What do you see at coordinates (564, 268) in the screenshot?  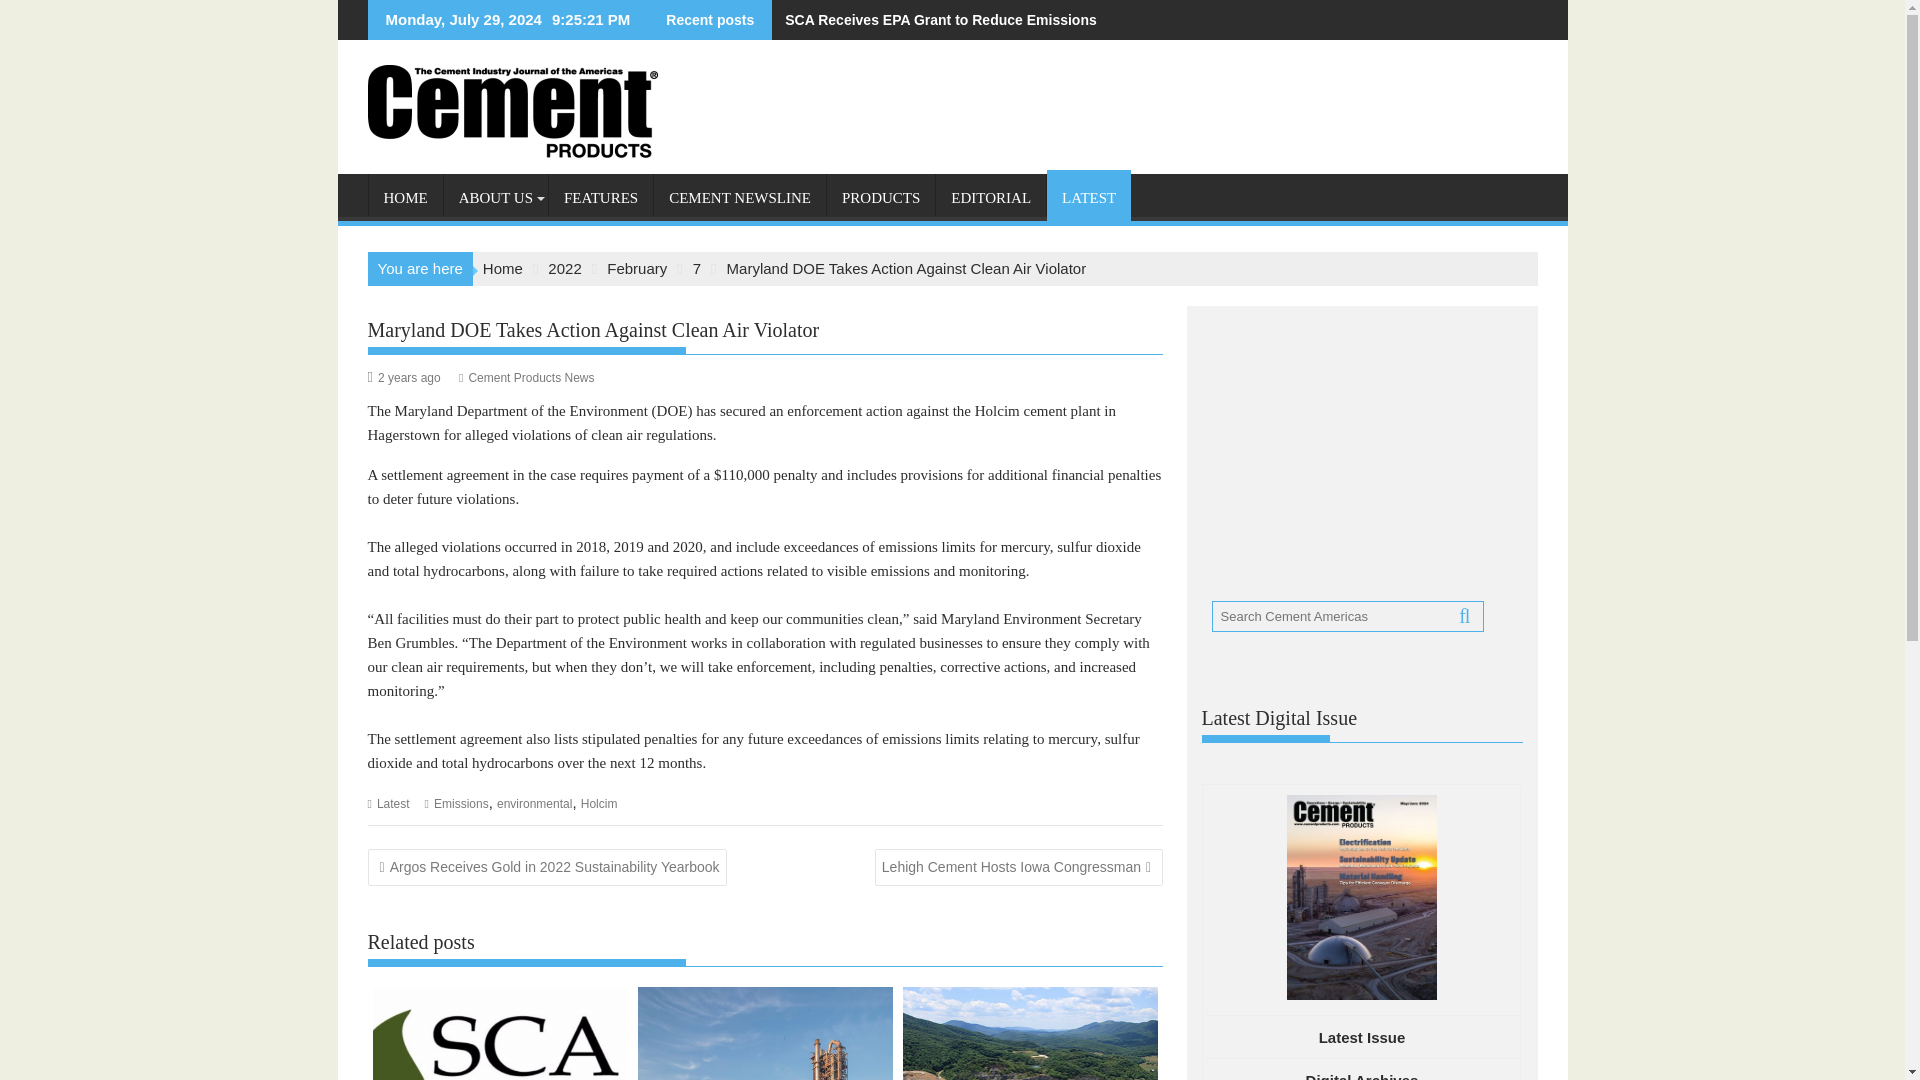 I see `2022` at bounding box center [564, 268].